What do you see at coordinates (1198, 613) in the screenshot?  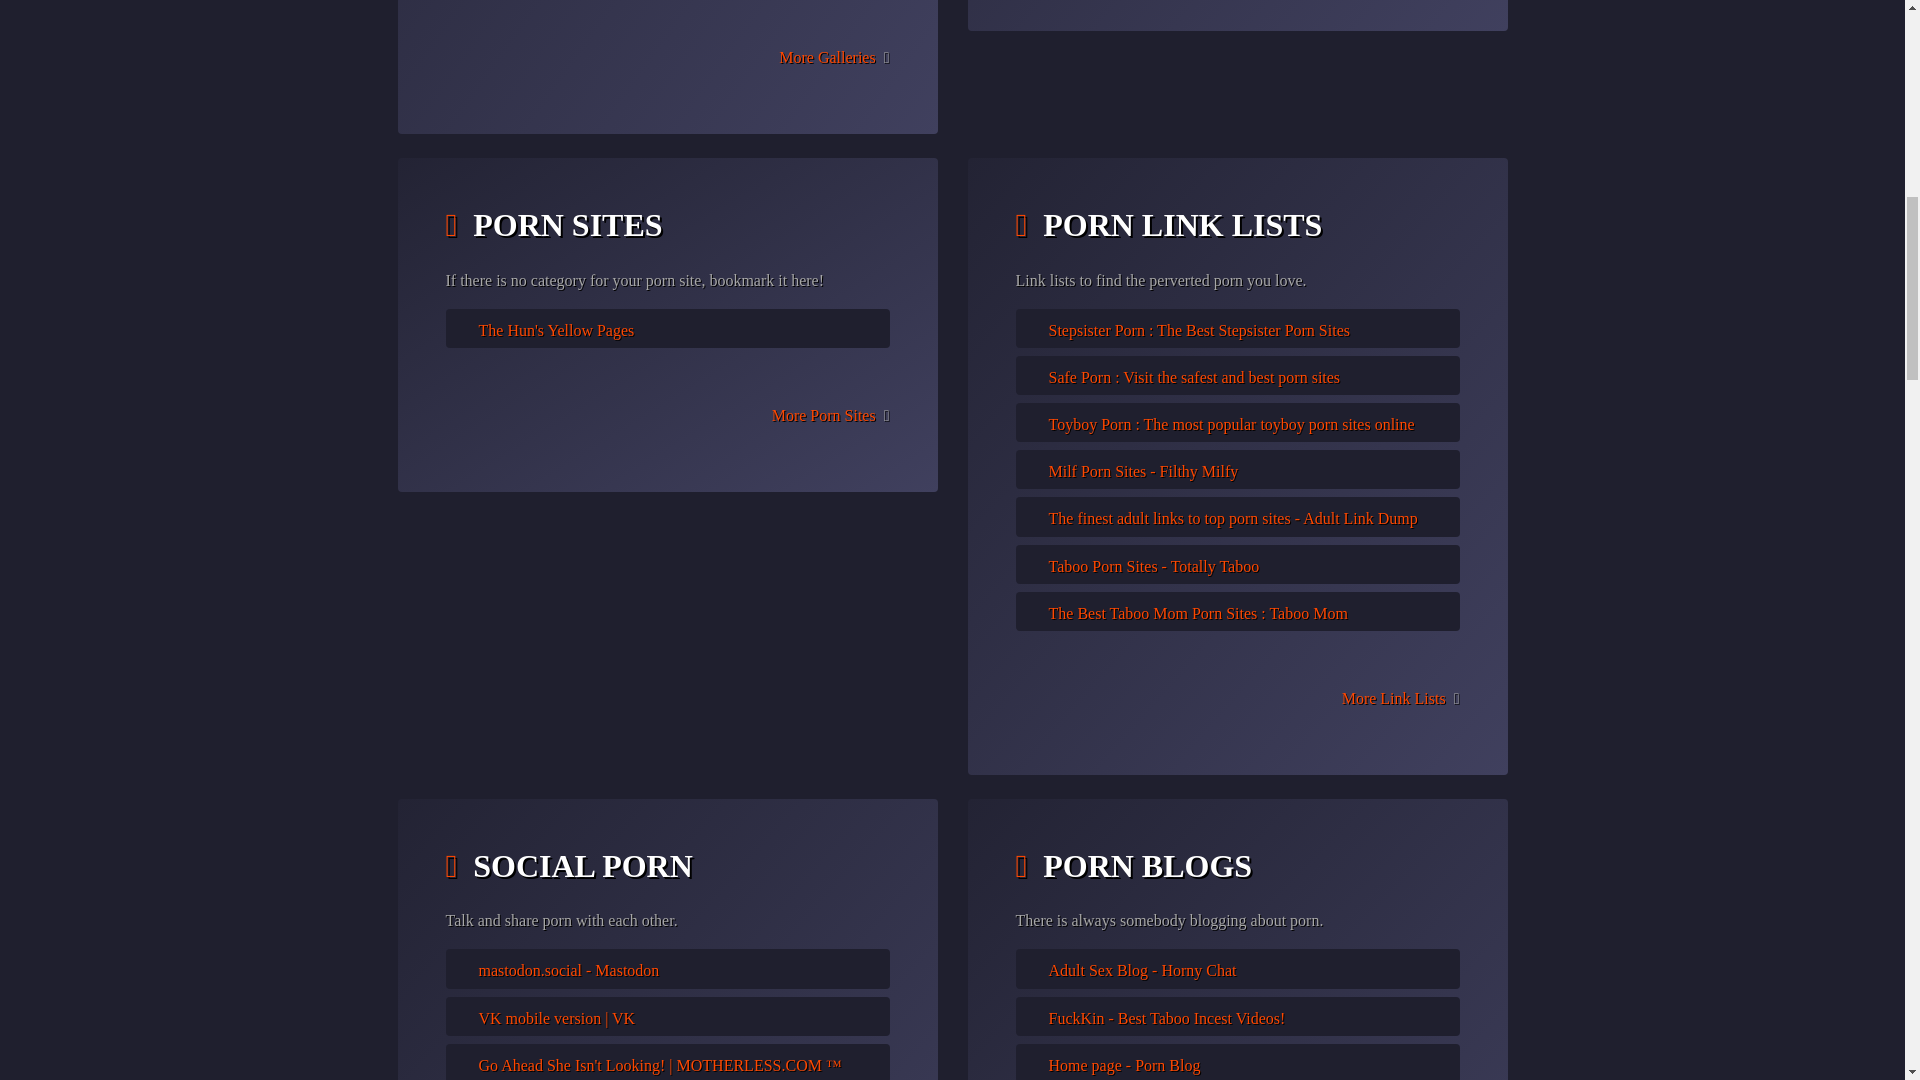 I see `The Best Taboo Mom Porn Sites : Taboo Mom` at bounding box center [1198, 613].